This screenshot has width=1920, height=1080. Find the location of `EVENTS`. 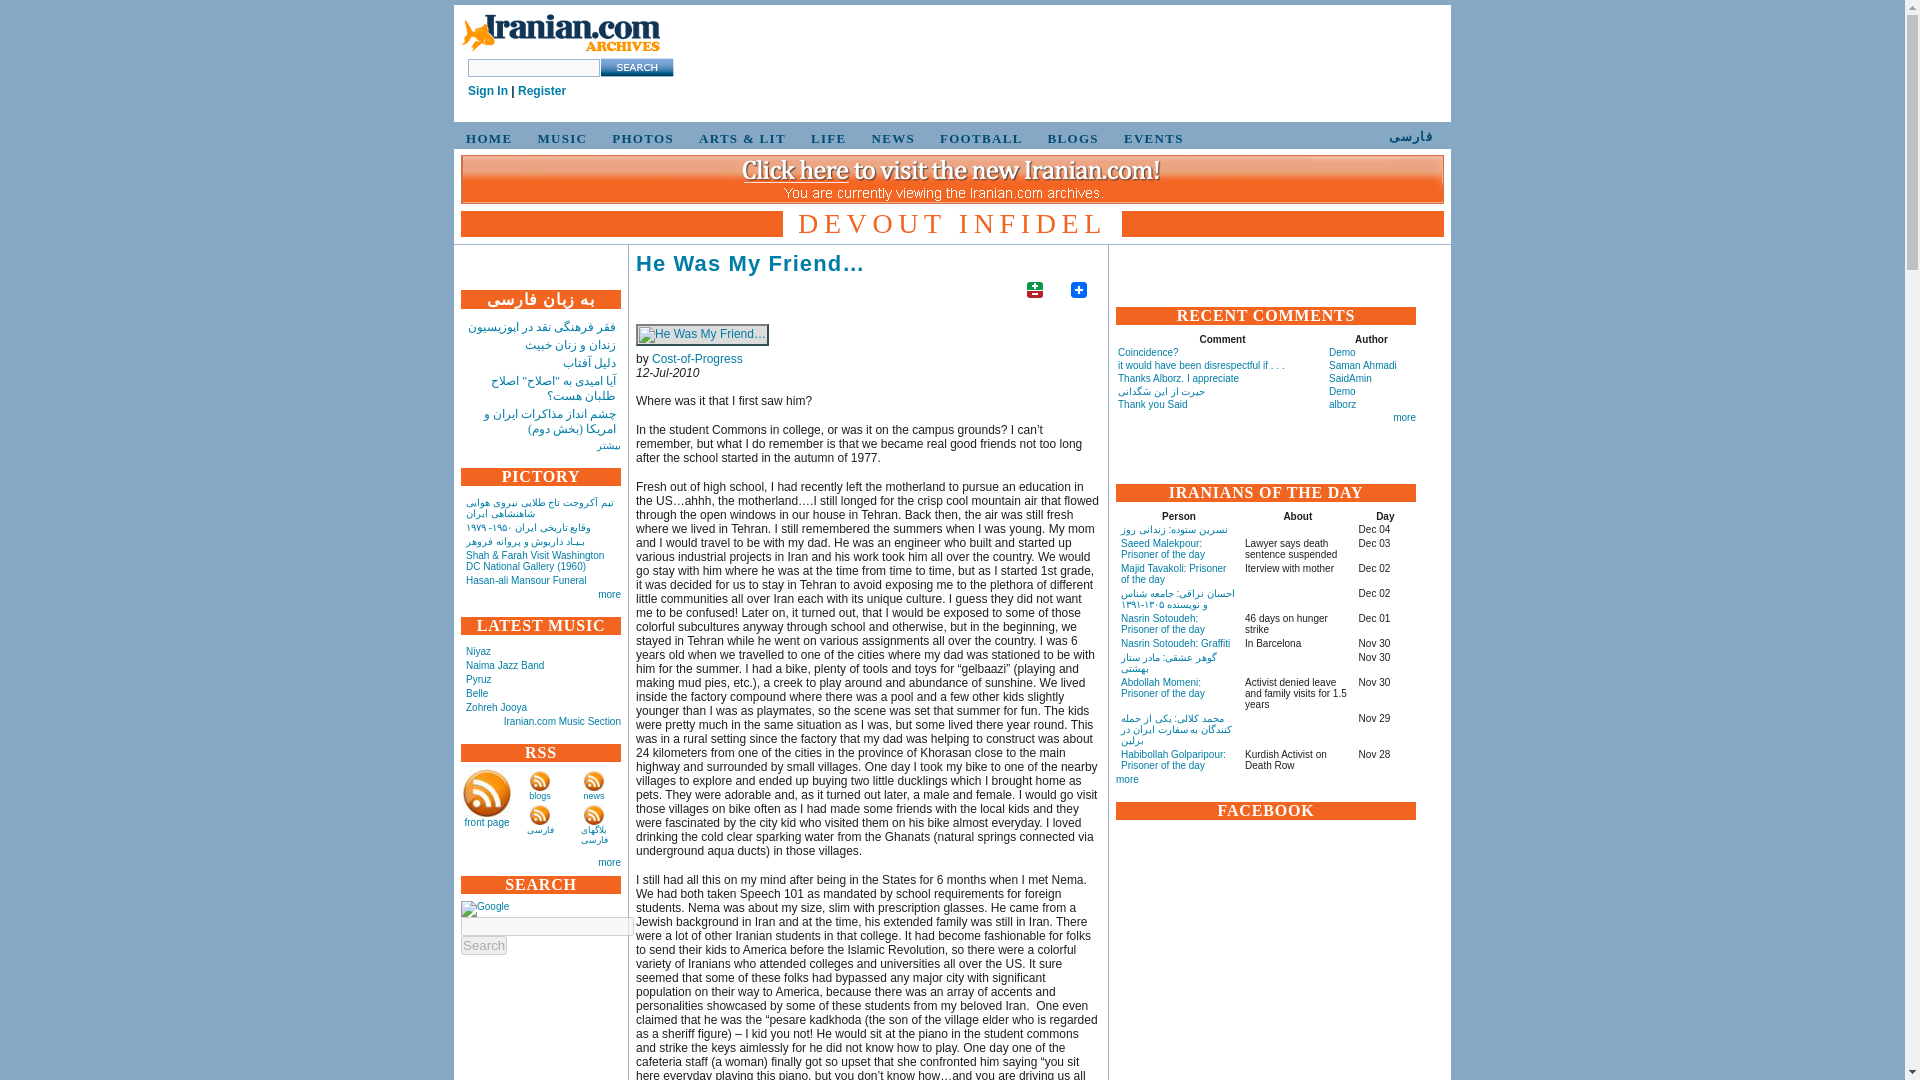

EVENTS is located at coordinates (1150, 138).